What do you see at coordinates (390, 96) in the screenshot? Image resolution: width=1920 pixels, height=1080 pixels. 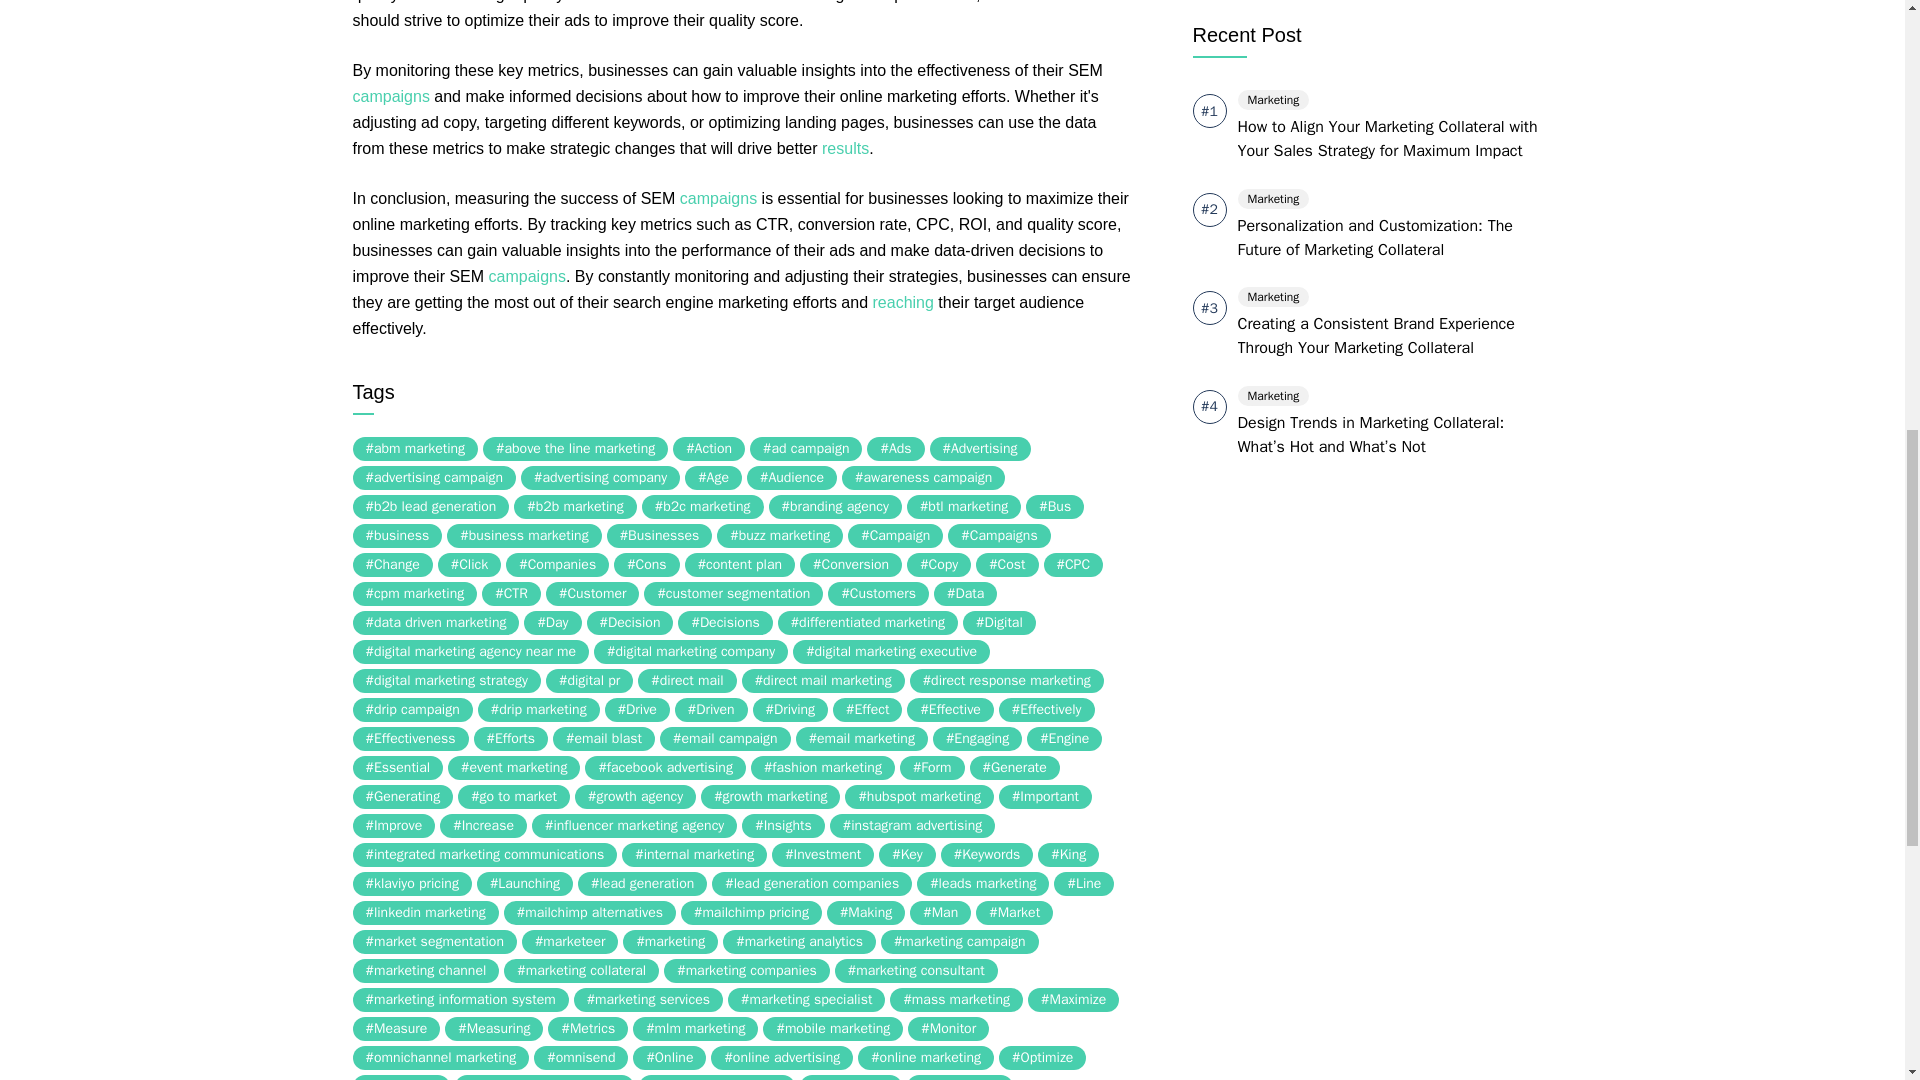 I see `campaigns` at bounding box center [390, 96].